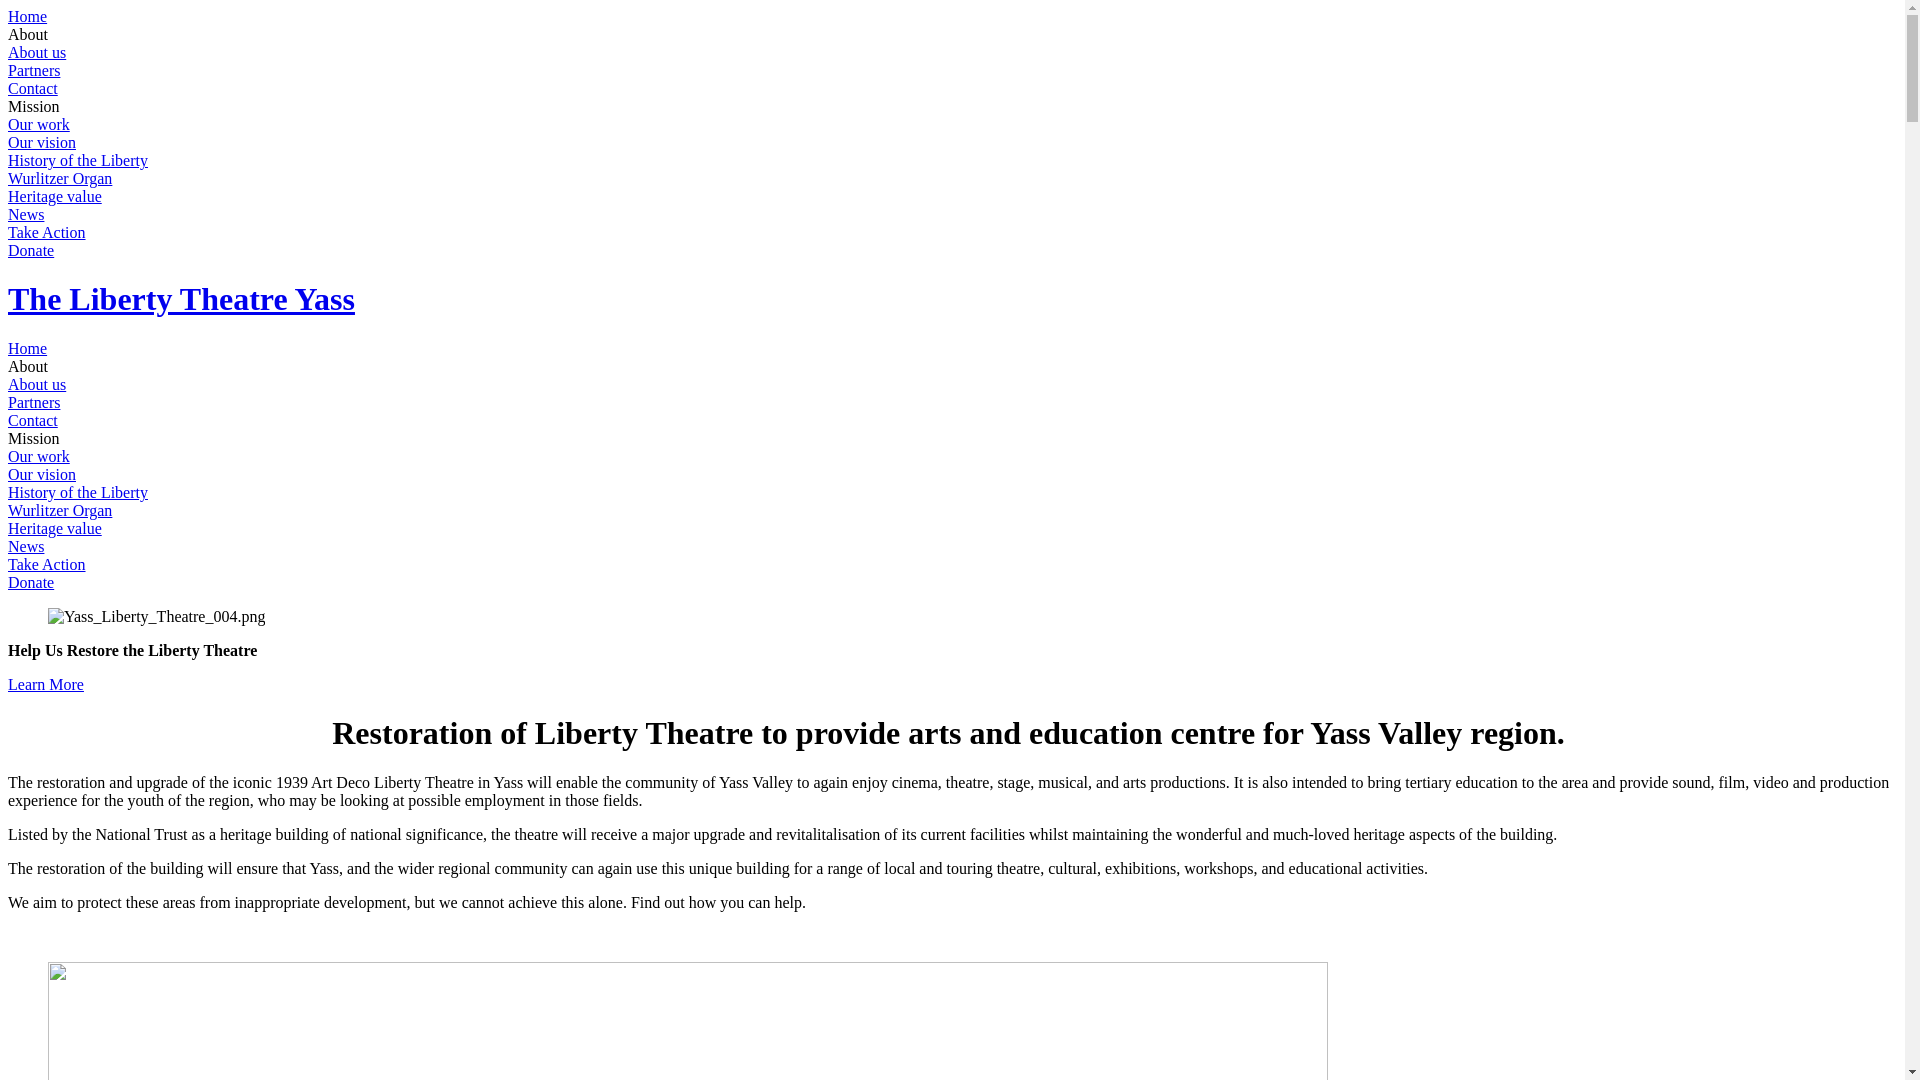 Image resolution: width=1920 pixels, height=1080 pixels. What do you see at coordinates (47, 232) in the screenshot?
I see `Take Action` at bounding box center [47, 232].